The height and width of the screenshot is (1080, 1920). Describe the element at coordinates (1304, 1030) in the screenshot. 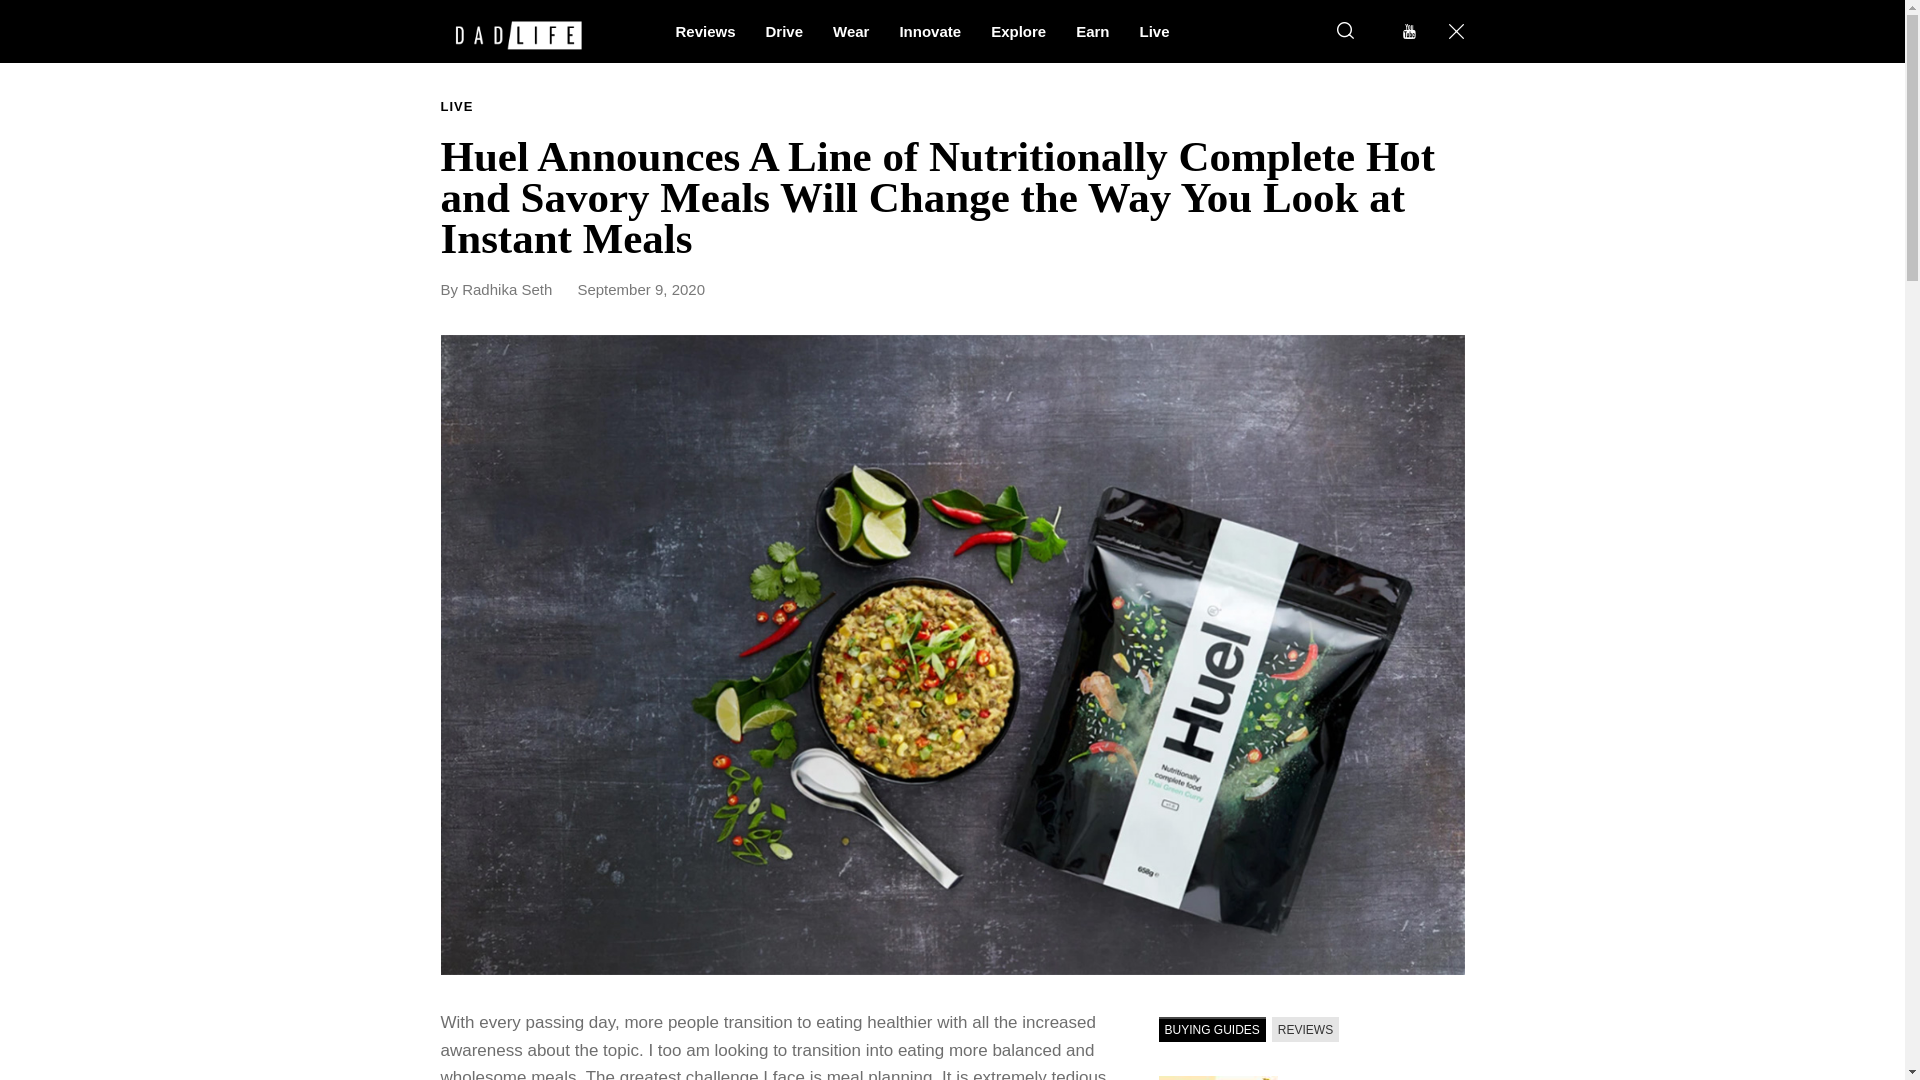

I see `REVIEWS` at that location.